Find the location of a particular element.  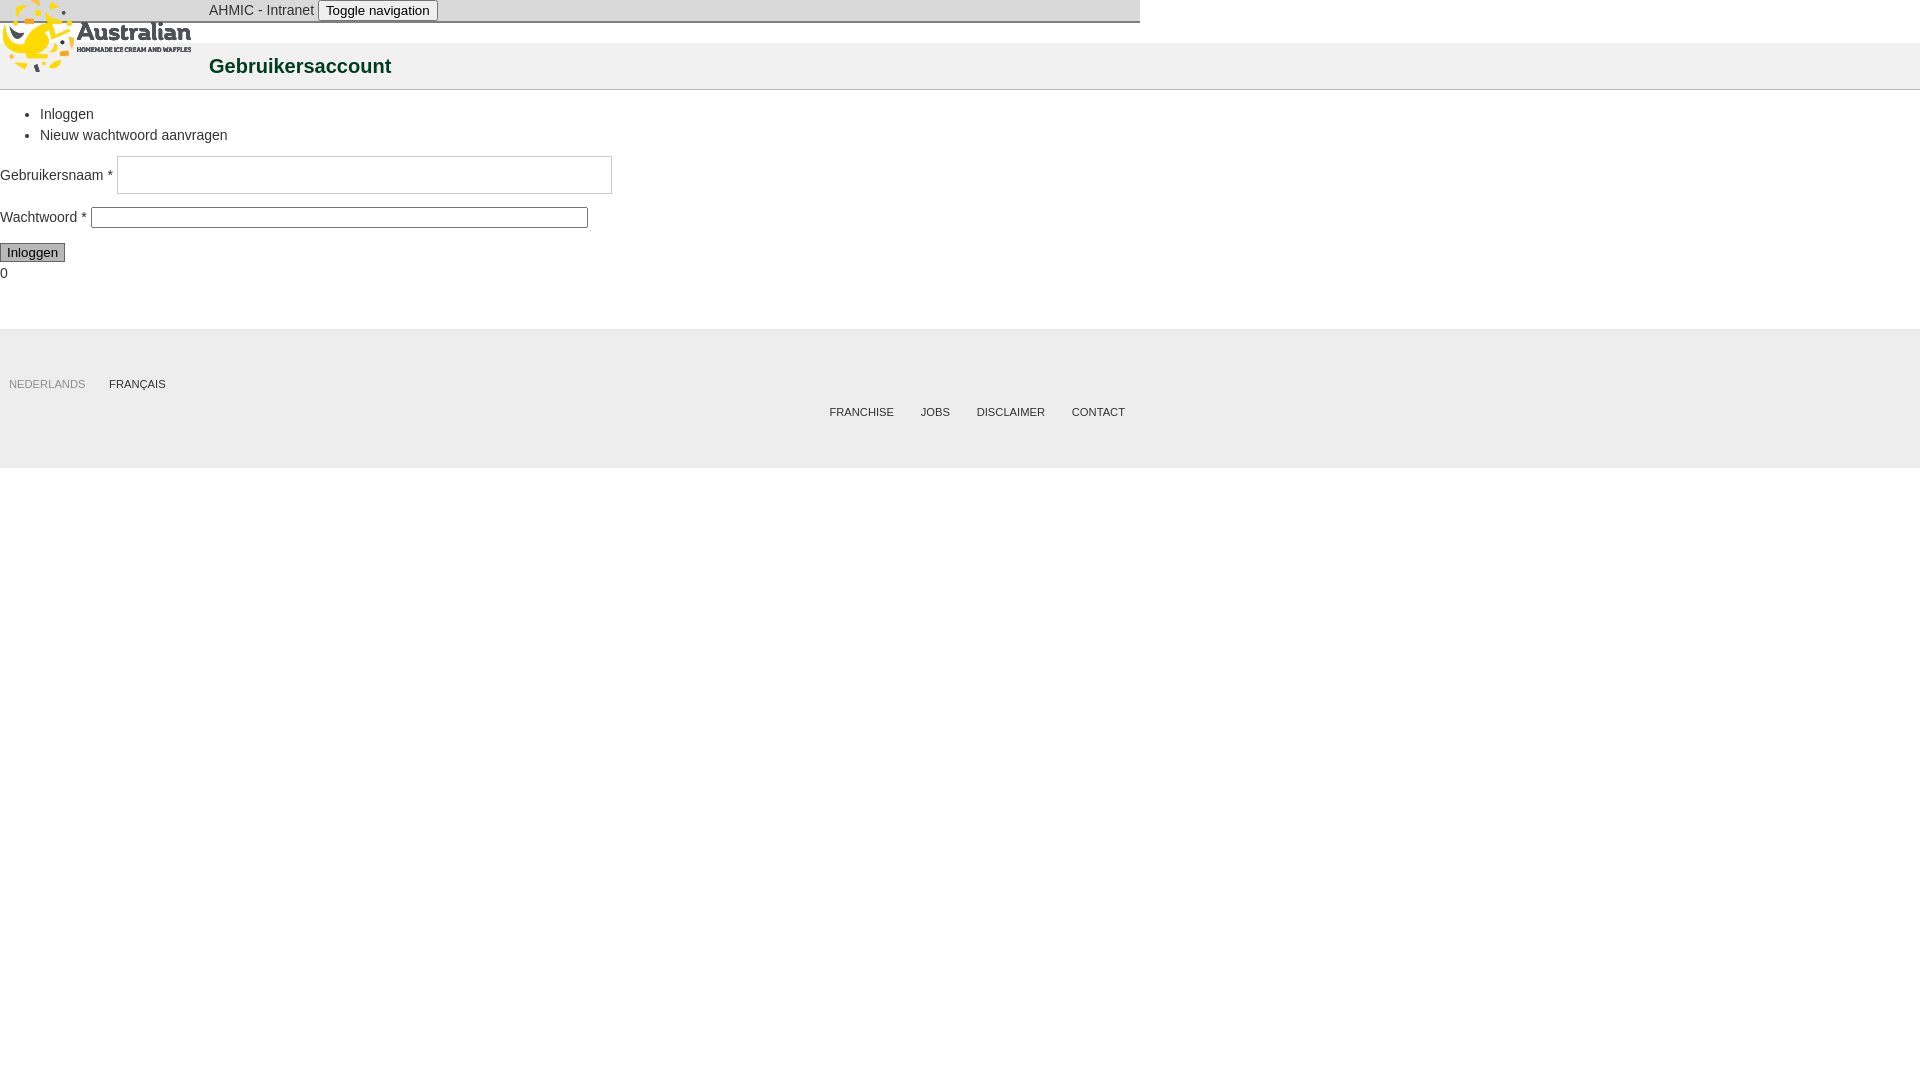

Geef het wachtwoord dat bij uw gebruikersnaam hoort. is located at coordinates (340, 218).